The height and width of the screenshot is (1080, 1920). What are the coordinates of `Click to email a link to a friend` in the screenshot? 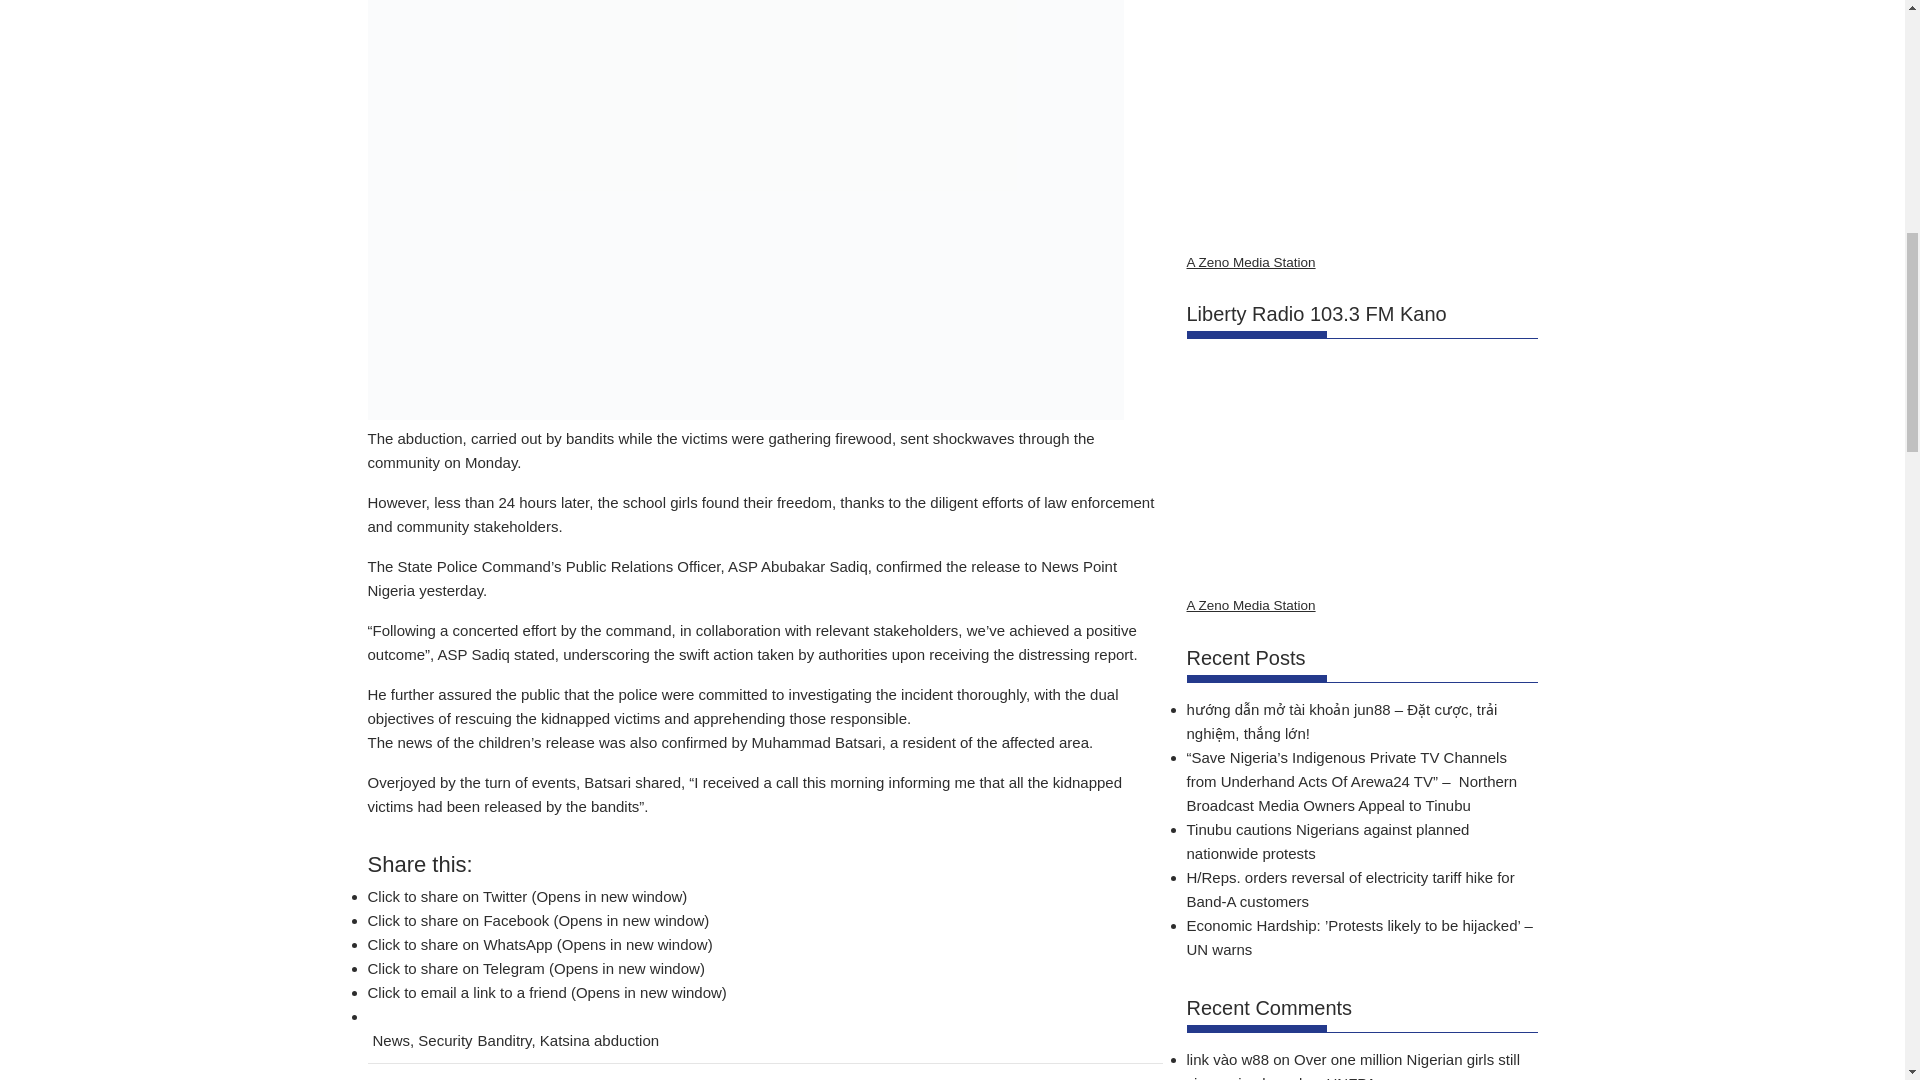 It's located at (548, 992).